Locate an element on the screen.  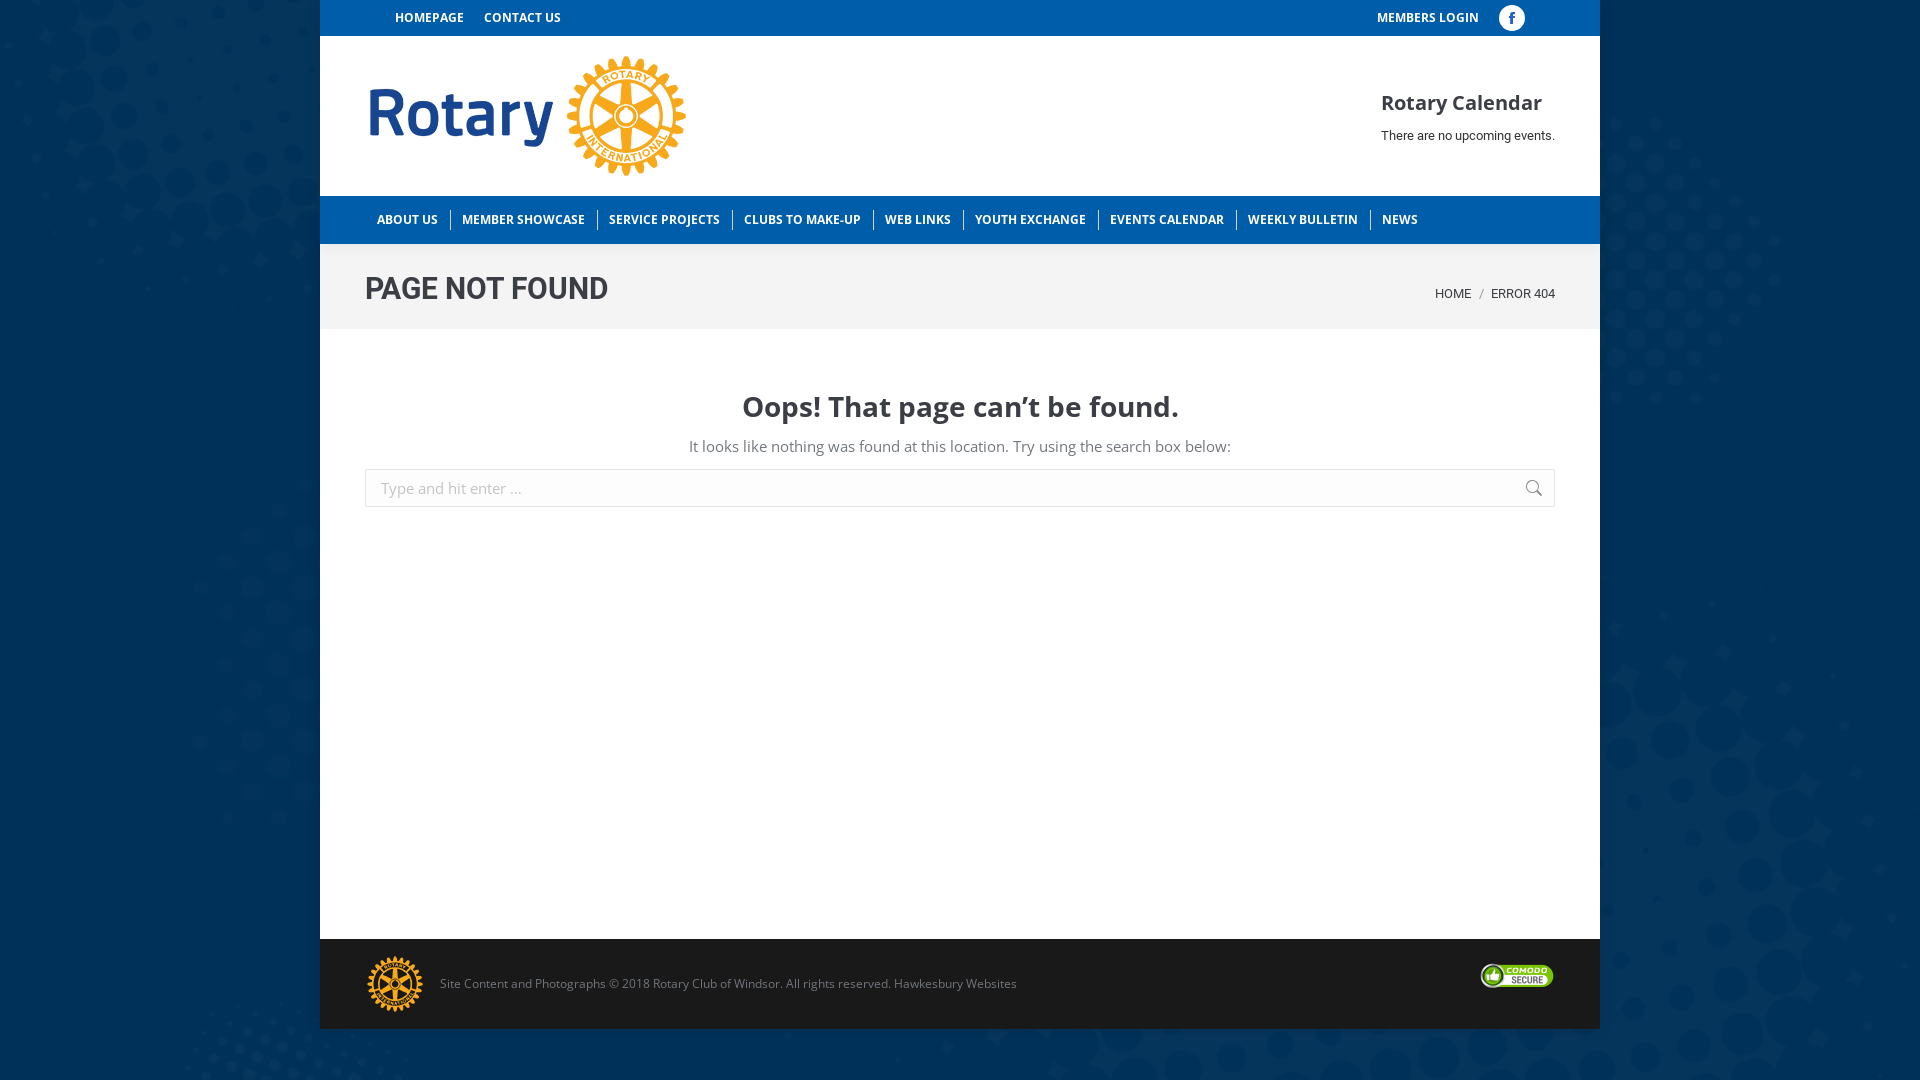
CONTACT US is located at coordinates (522, 18).